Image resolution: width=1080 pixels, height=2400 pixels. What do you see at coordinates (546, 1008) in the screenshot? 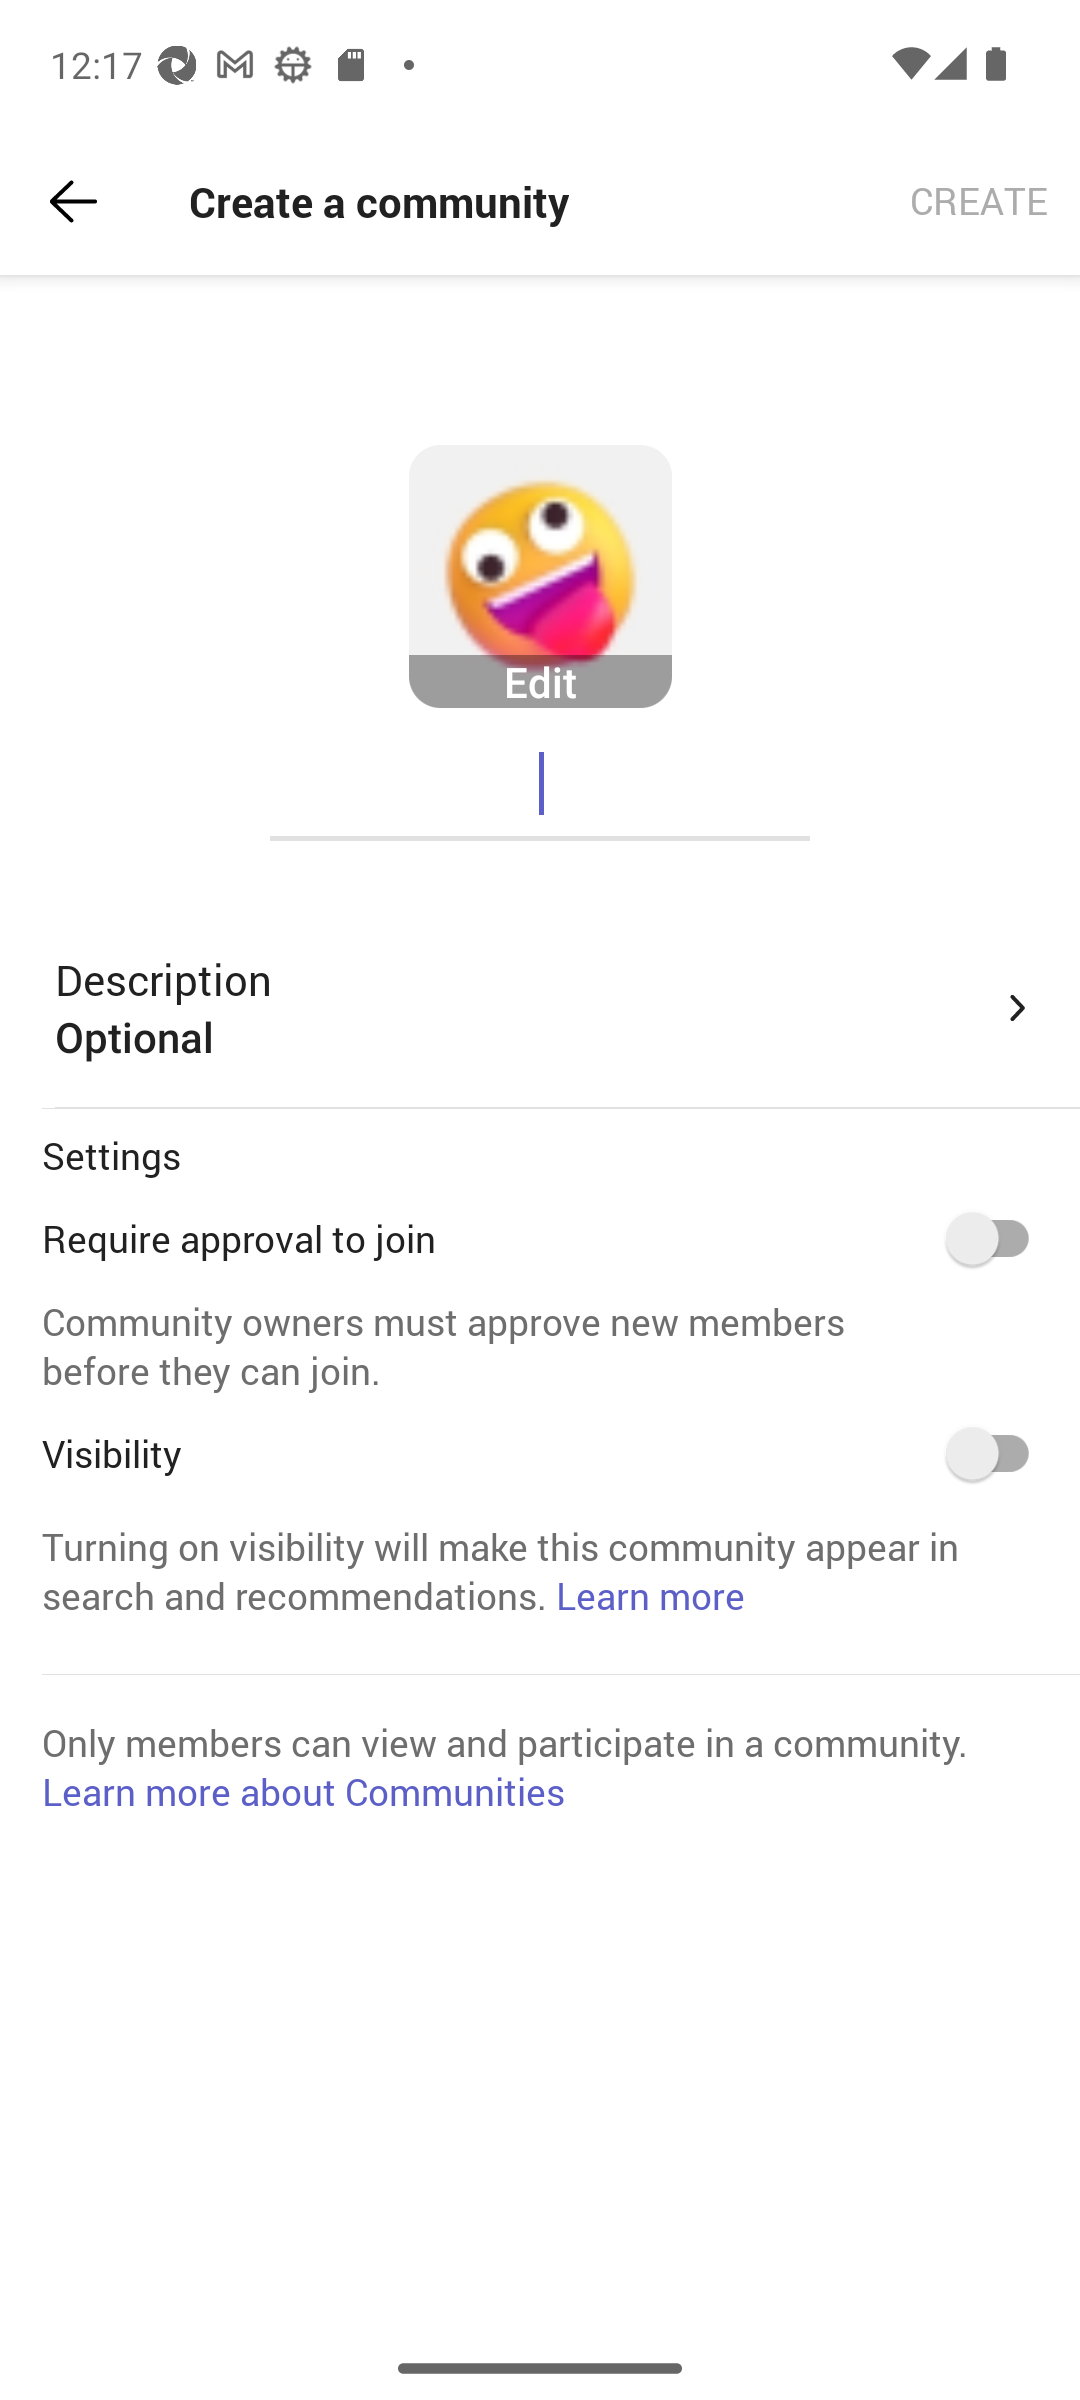
I see `Description Optional` at bounding box center [546, 1008].